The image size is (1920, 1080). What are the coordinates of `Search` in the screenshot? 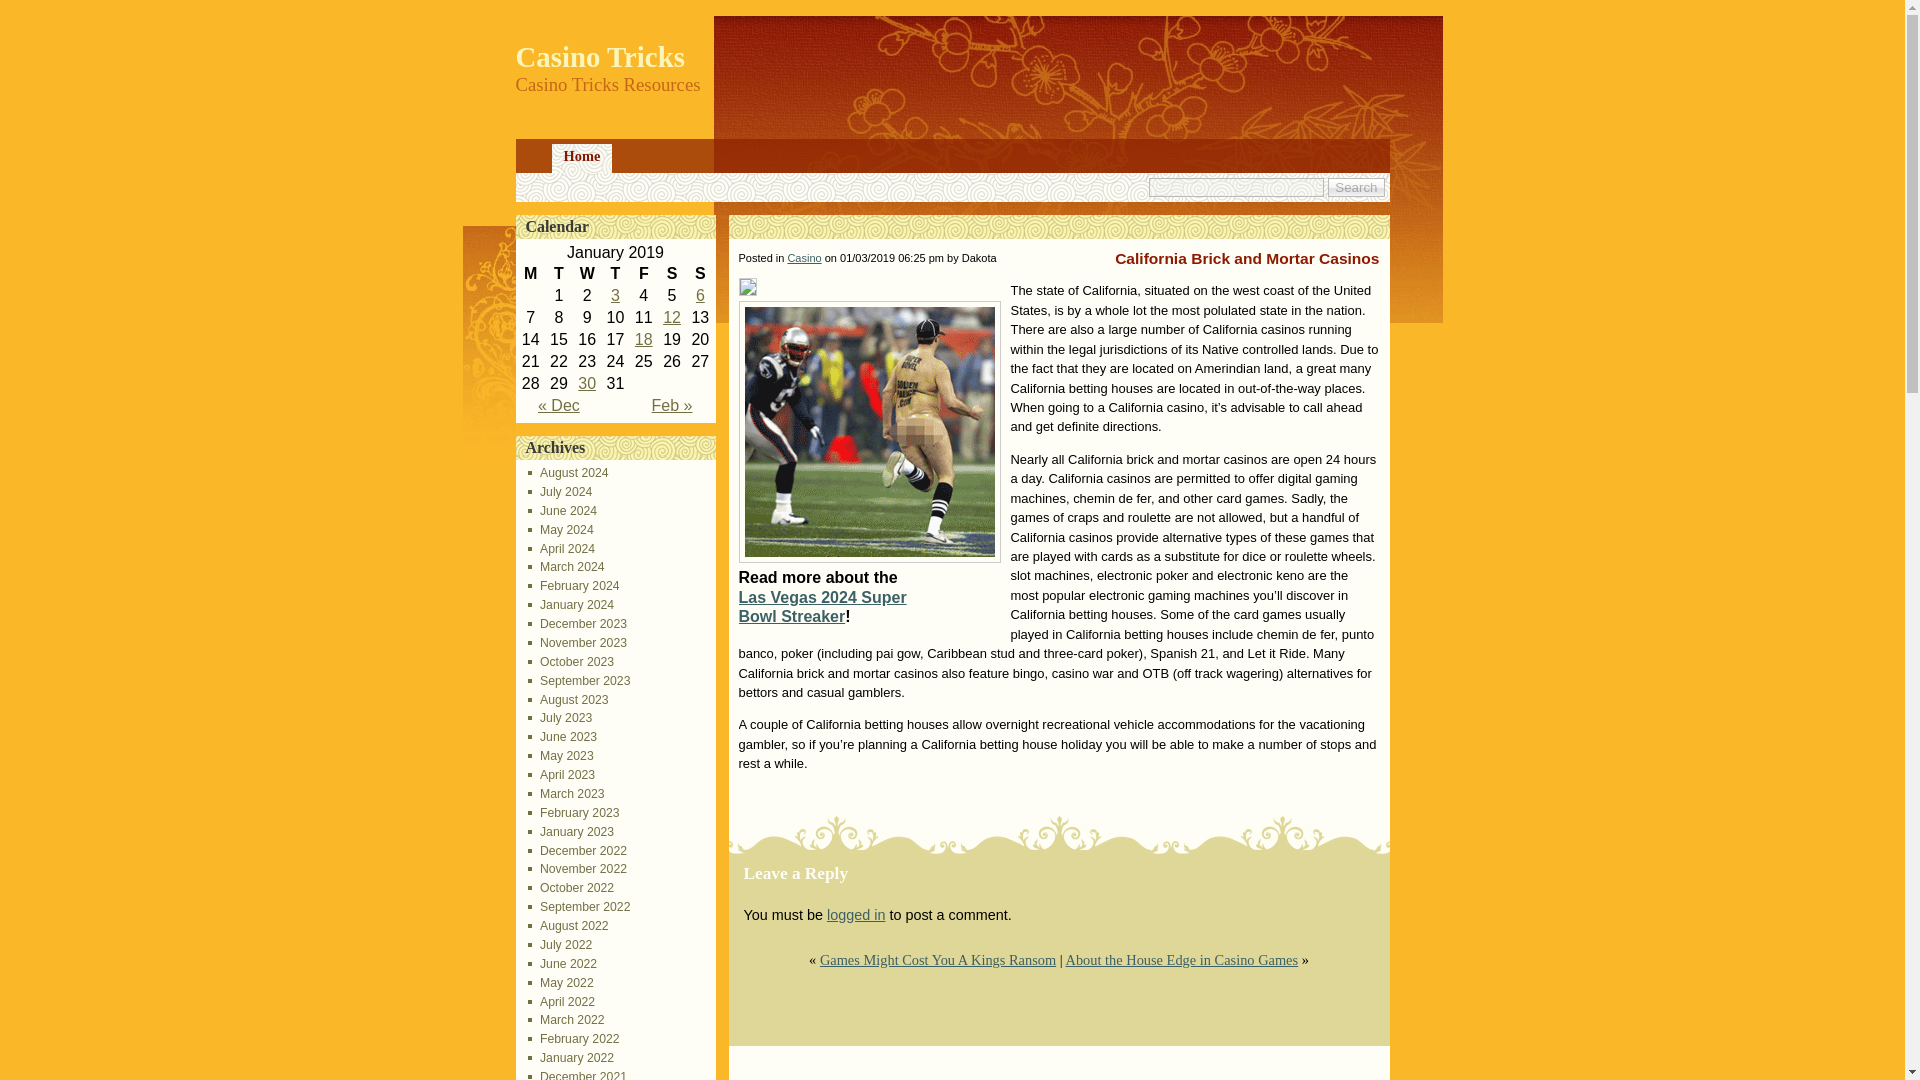 It's located at (1356, 187).